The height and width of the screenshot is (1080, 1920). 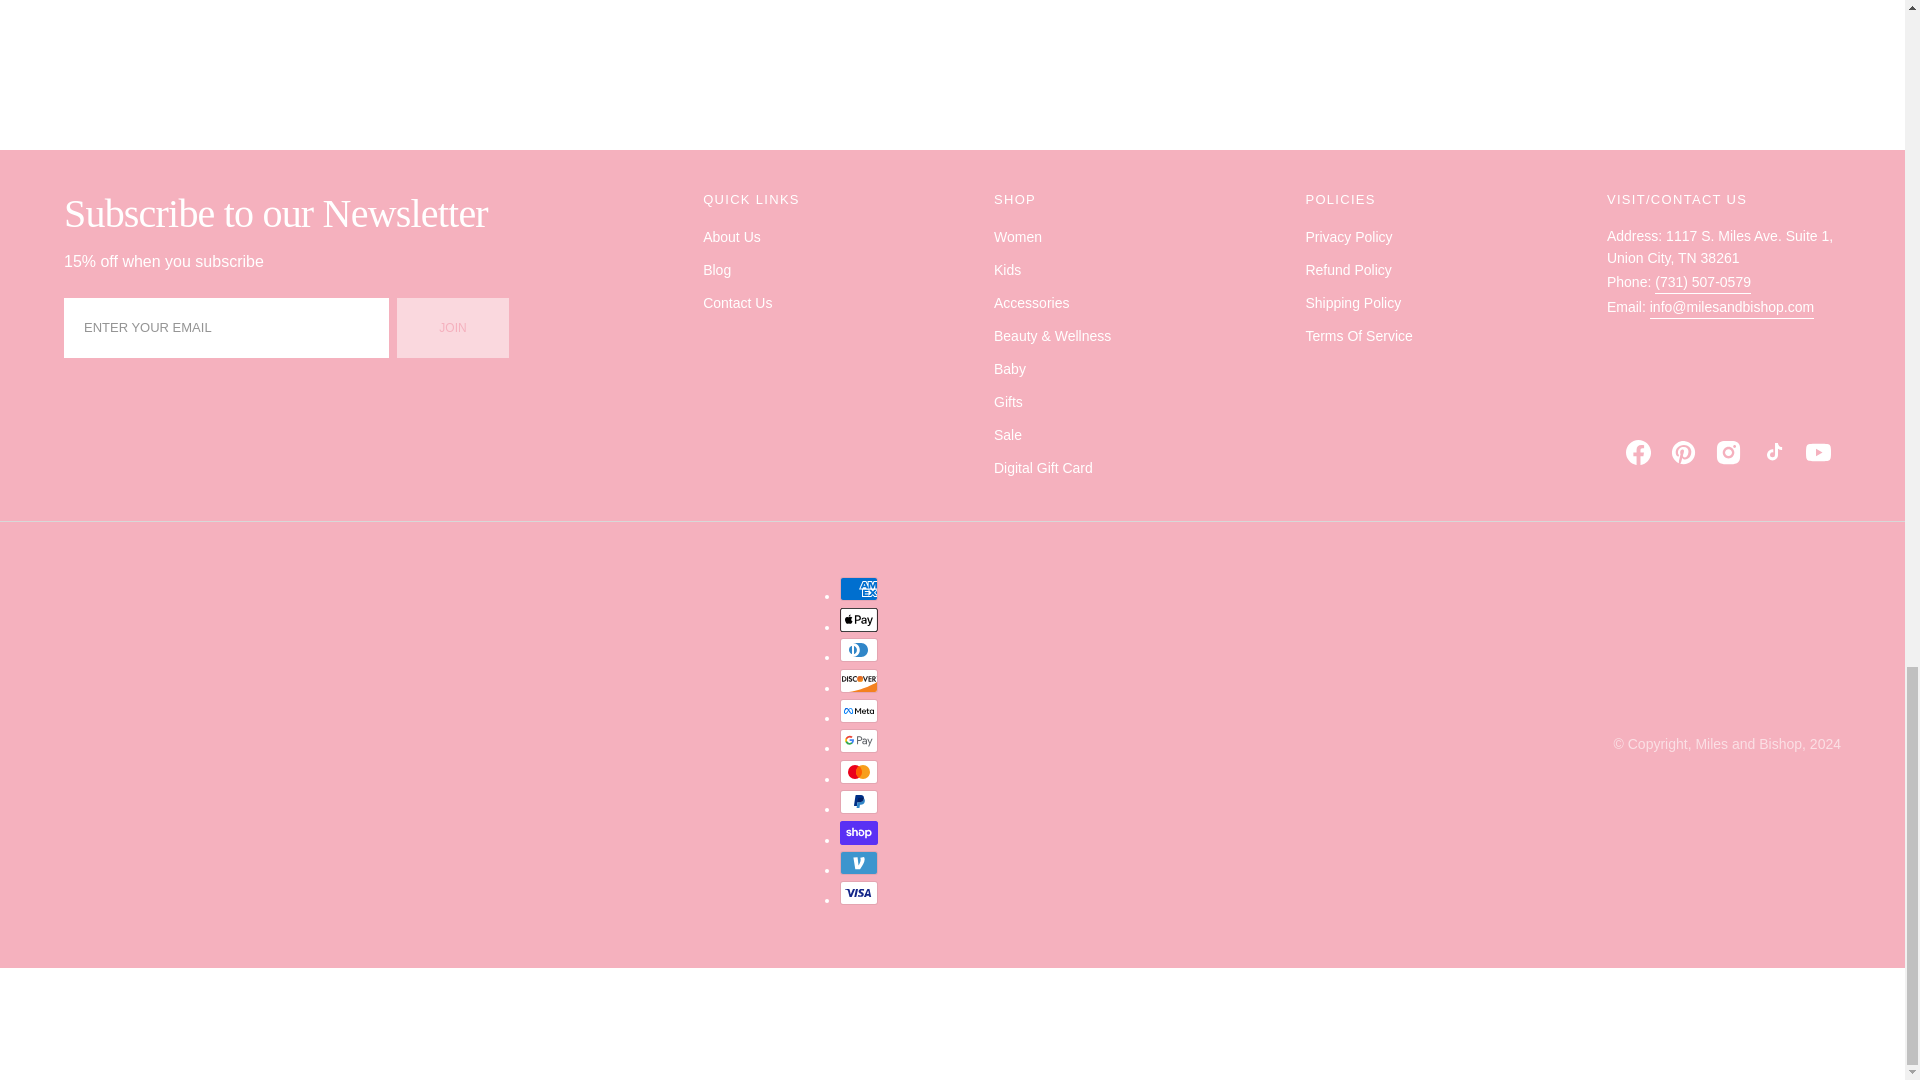 I want to click on Google Pay, so click(x=858, y=740).